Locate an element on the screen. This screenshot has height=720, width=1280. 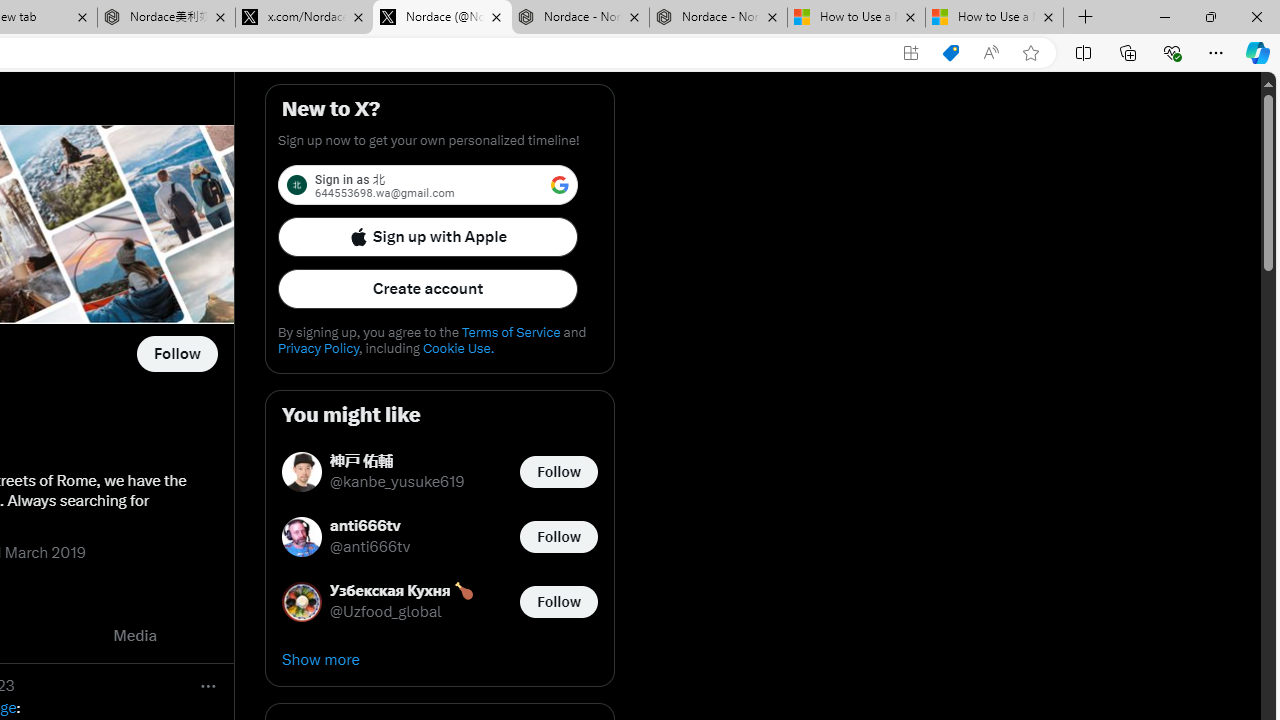
Nordace (@NordaceOfficial) / X is located at coordinates (442, 18).